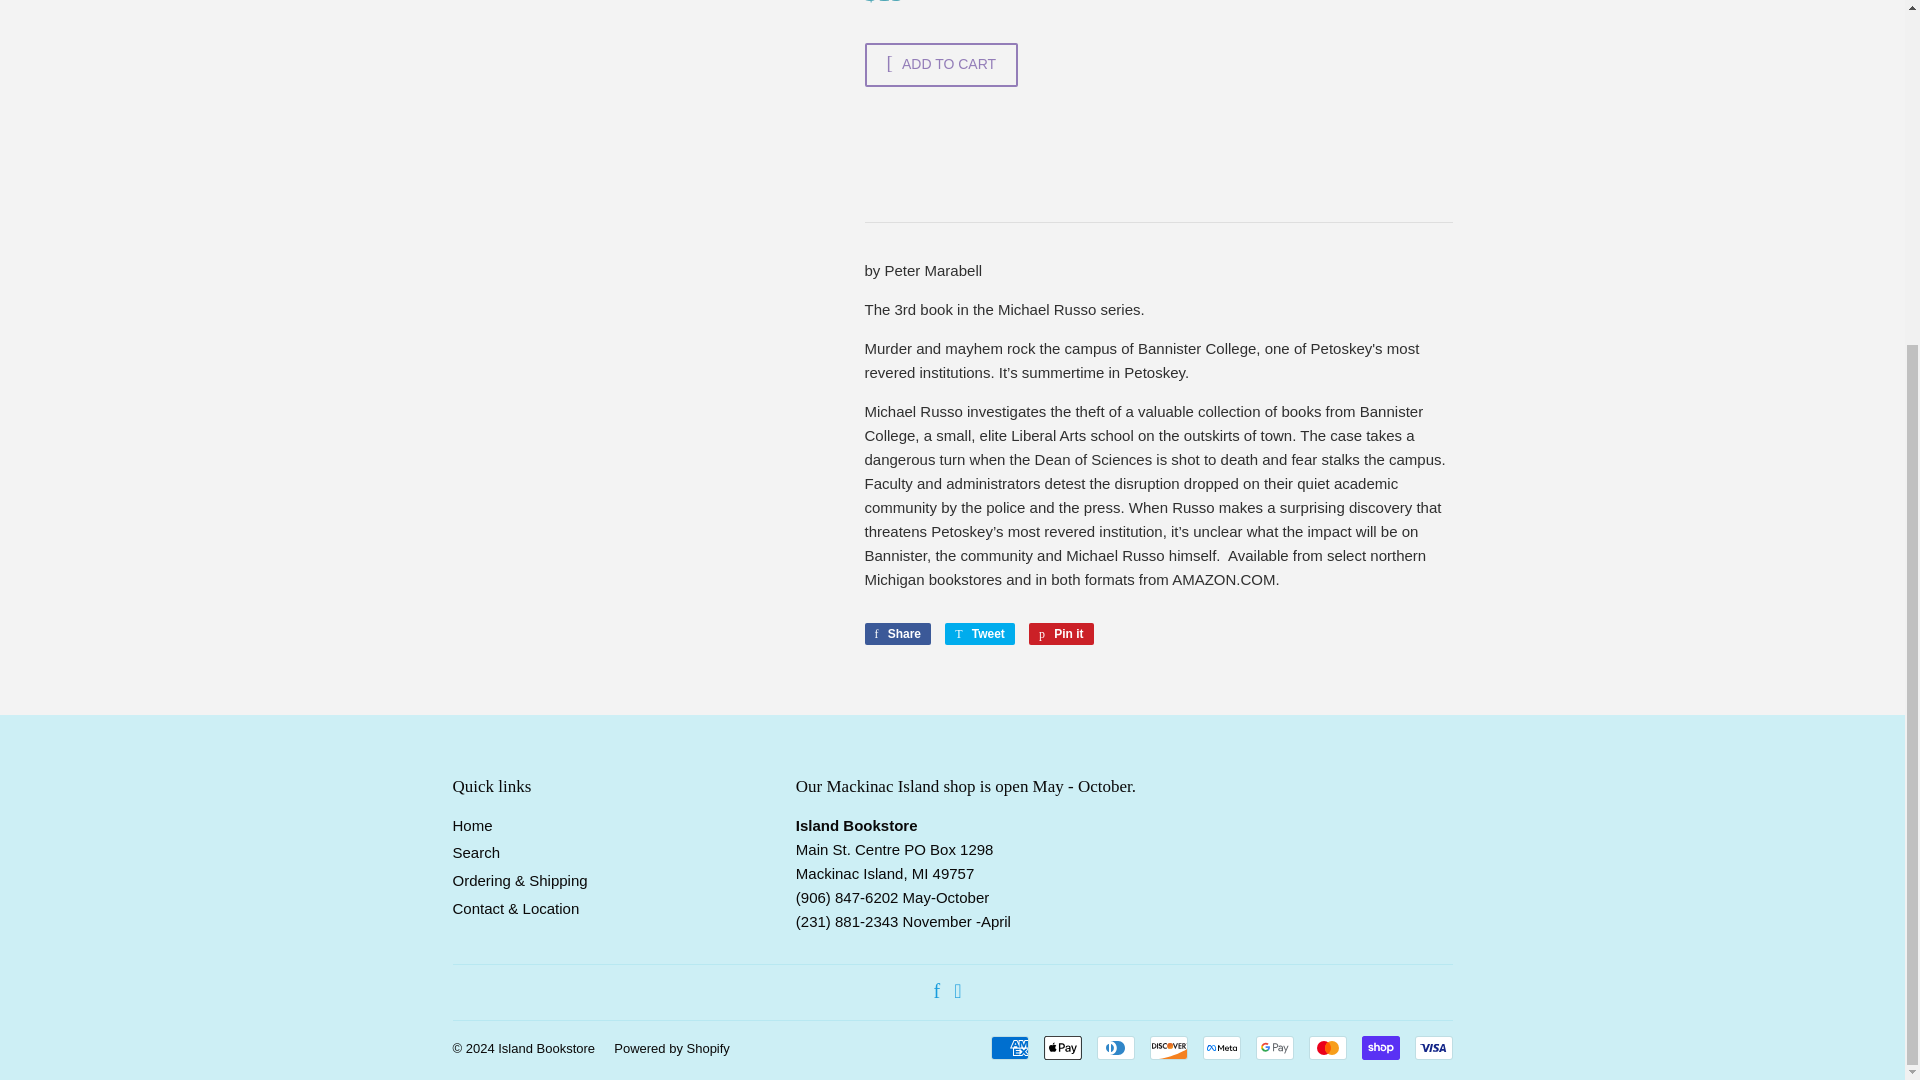  Describe the element at coordinates (1220, 1047) in the screenshot. I see `Meta Pay` at that location.